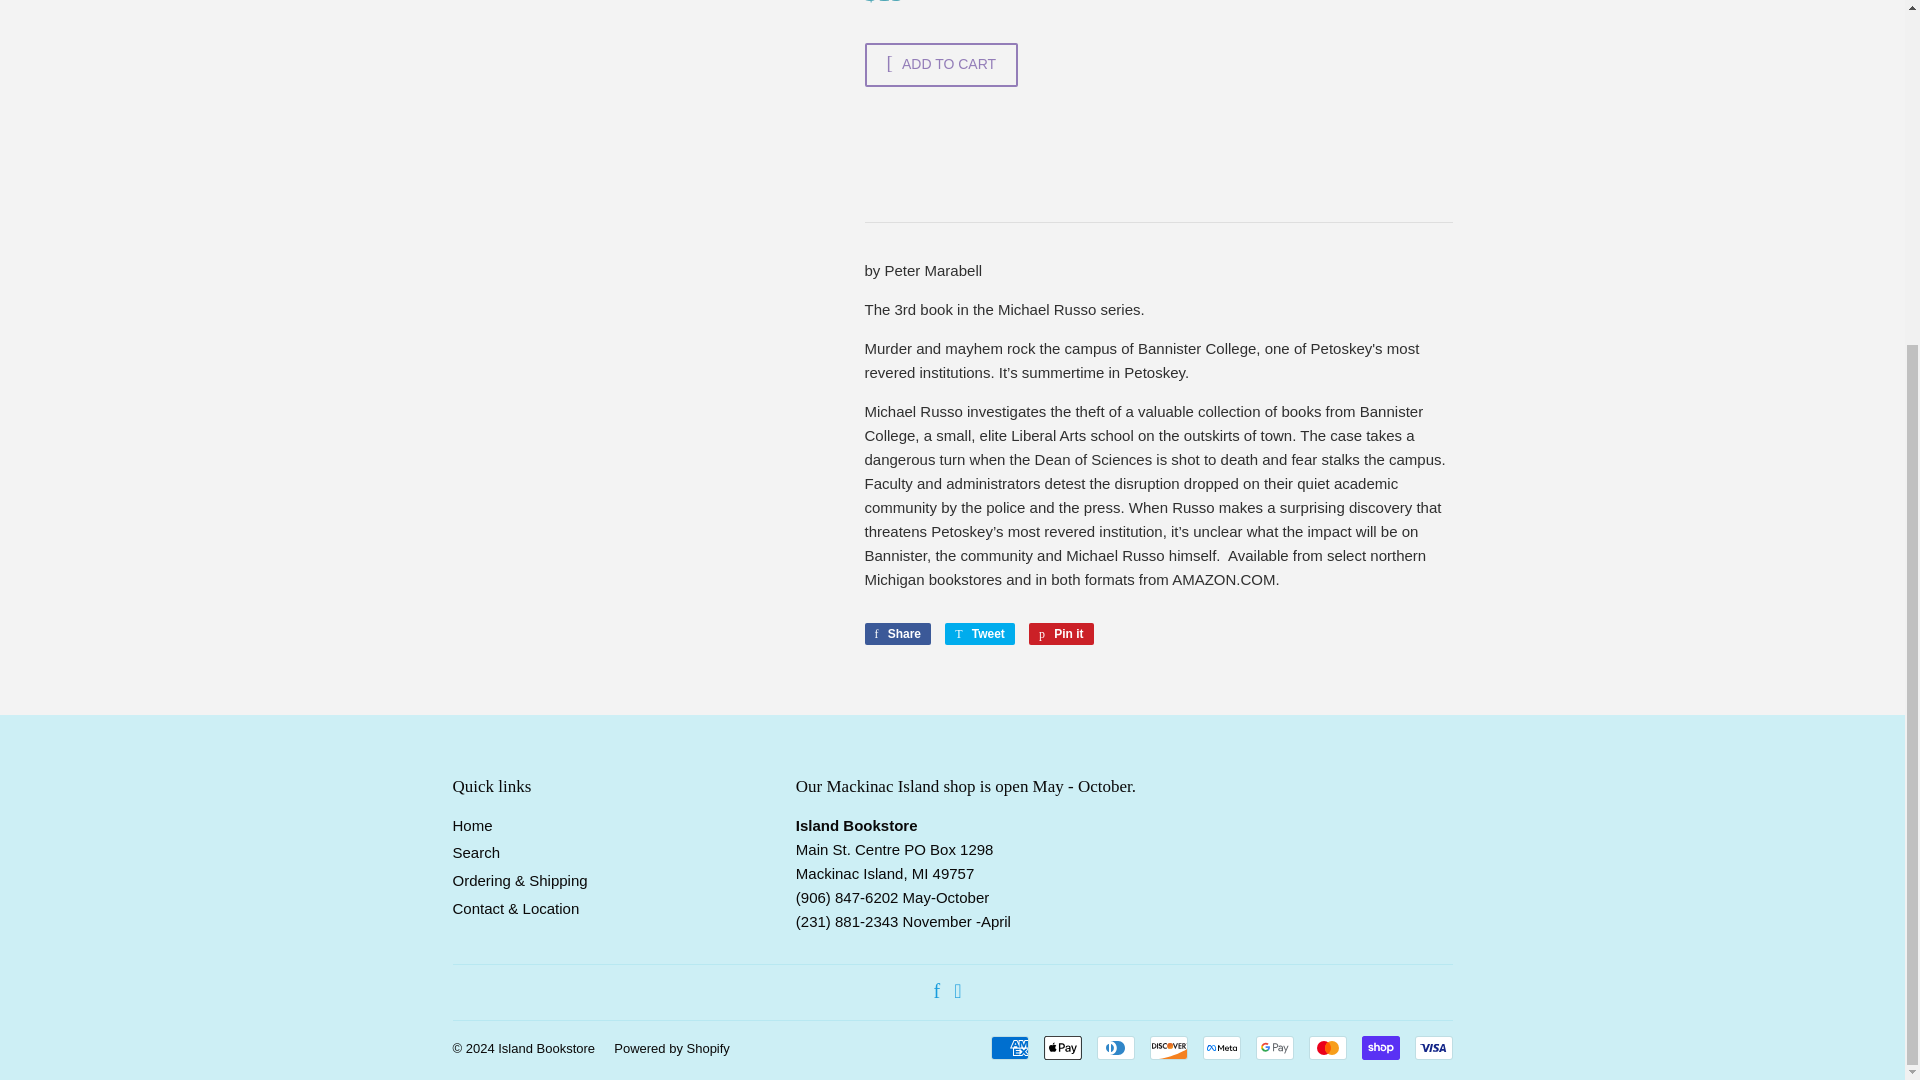  Describe the element at coordinates (1220, 1047) in the screenshot. I see `Meta Pay` at that location.